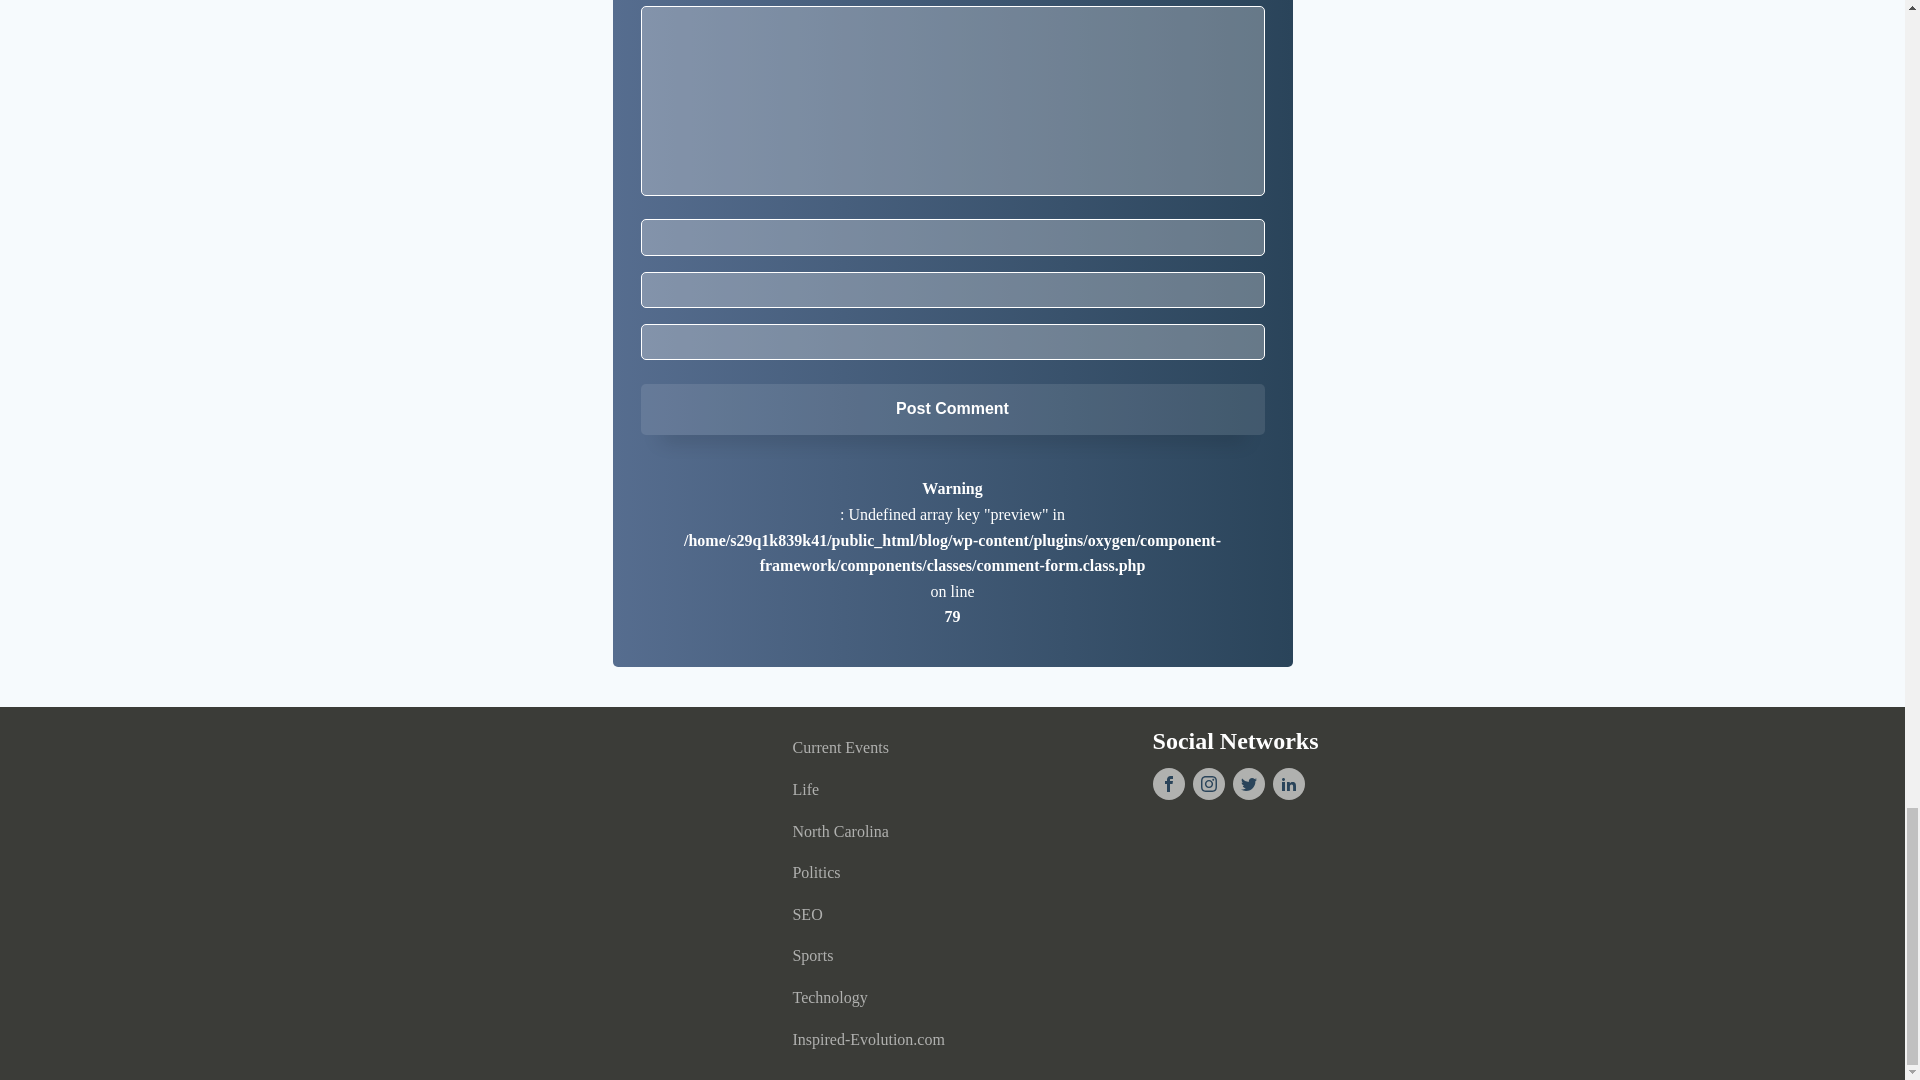 This screenshot has height=1080, width=1920. Describe the element at coordinates (868, 998) in the screenshot. I see `Technology` at that location.